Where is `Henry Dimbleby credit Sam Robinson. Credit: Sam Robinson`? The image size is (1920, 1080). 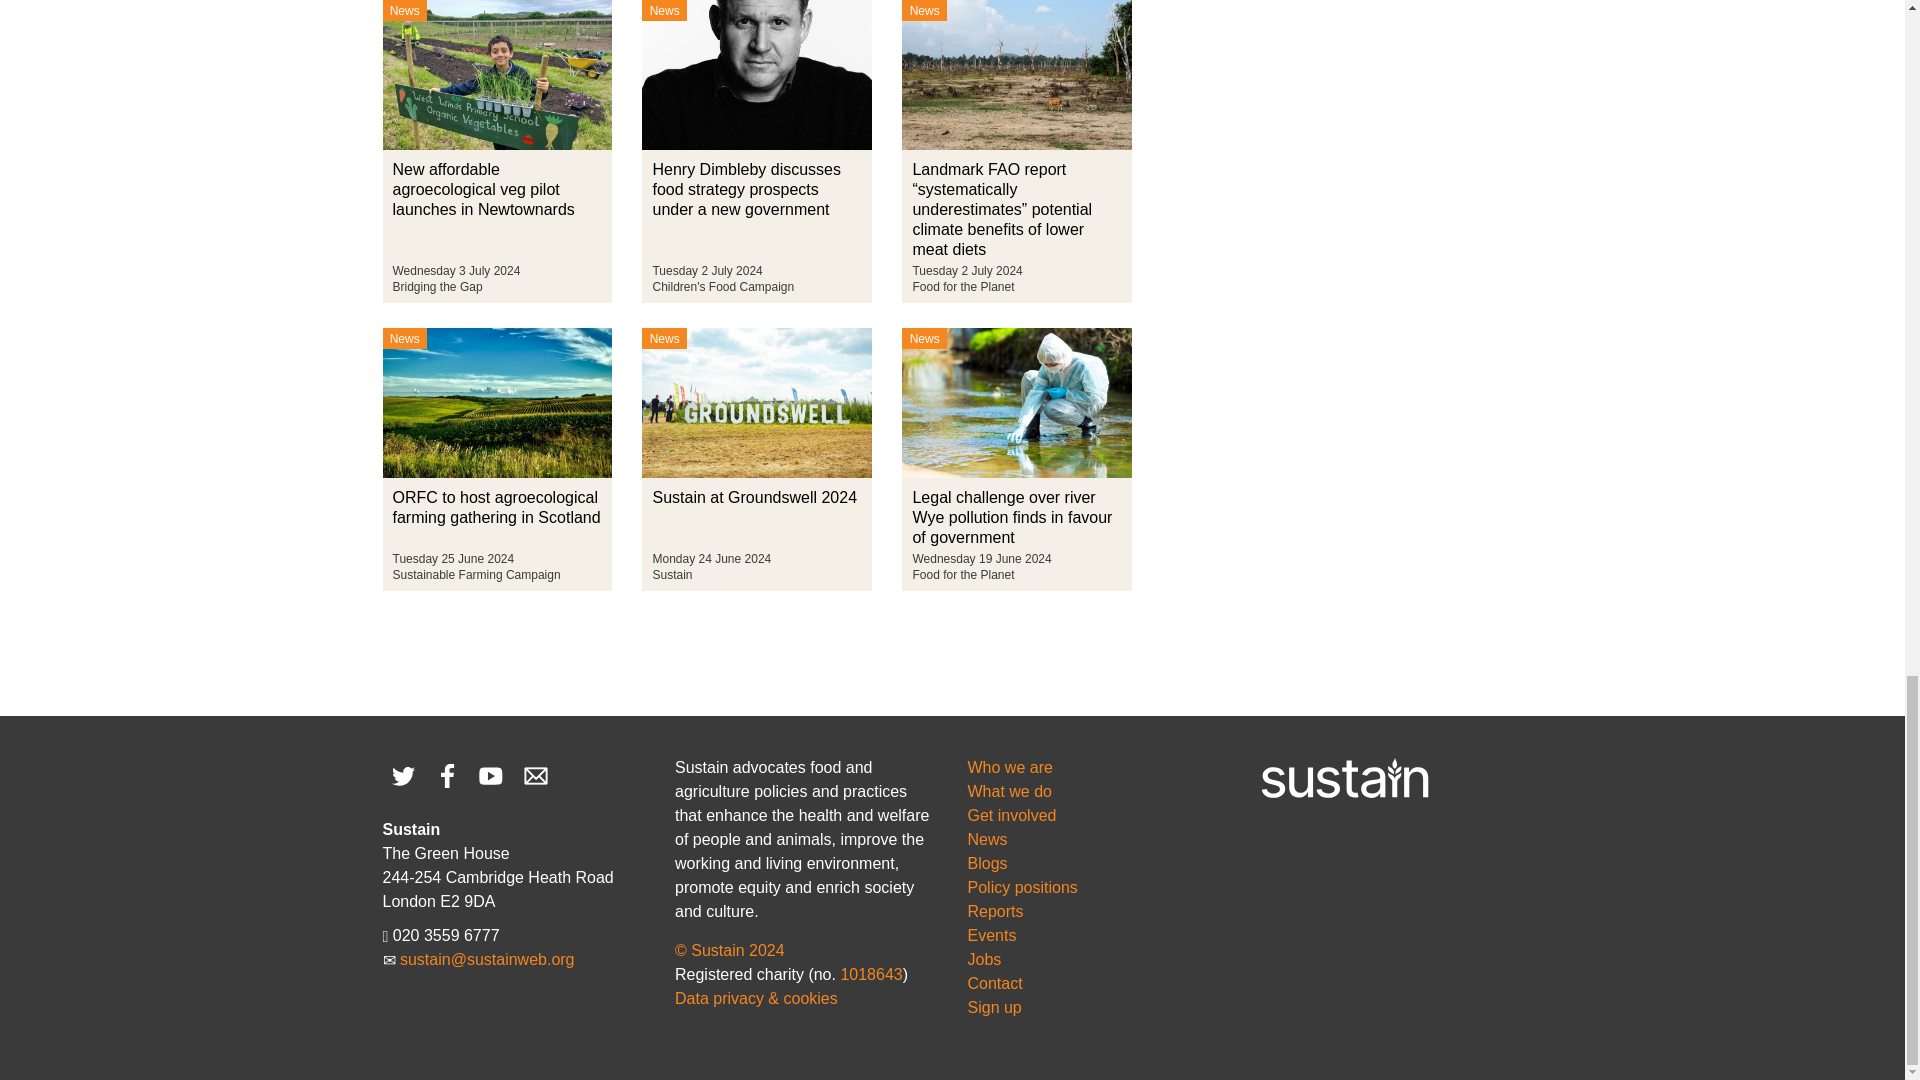
Henry Dimbleby credit Sam Robinson. Credit: Sam Robinson is located at coordinates (756, 75).